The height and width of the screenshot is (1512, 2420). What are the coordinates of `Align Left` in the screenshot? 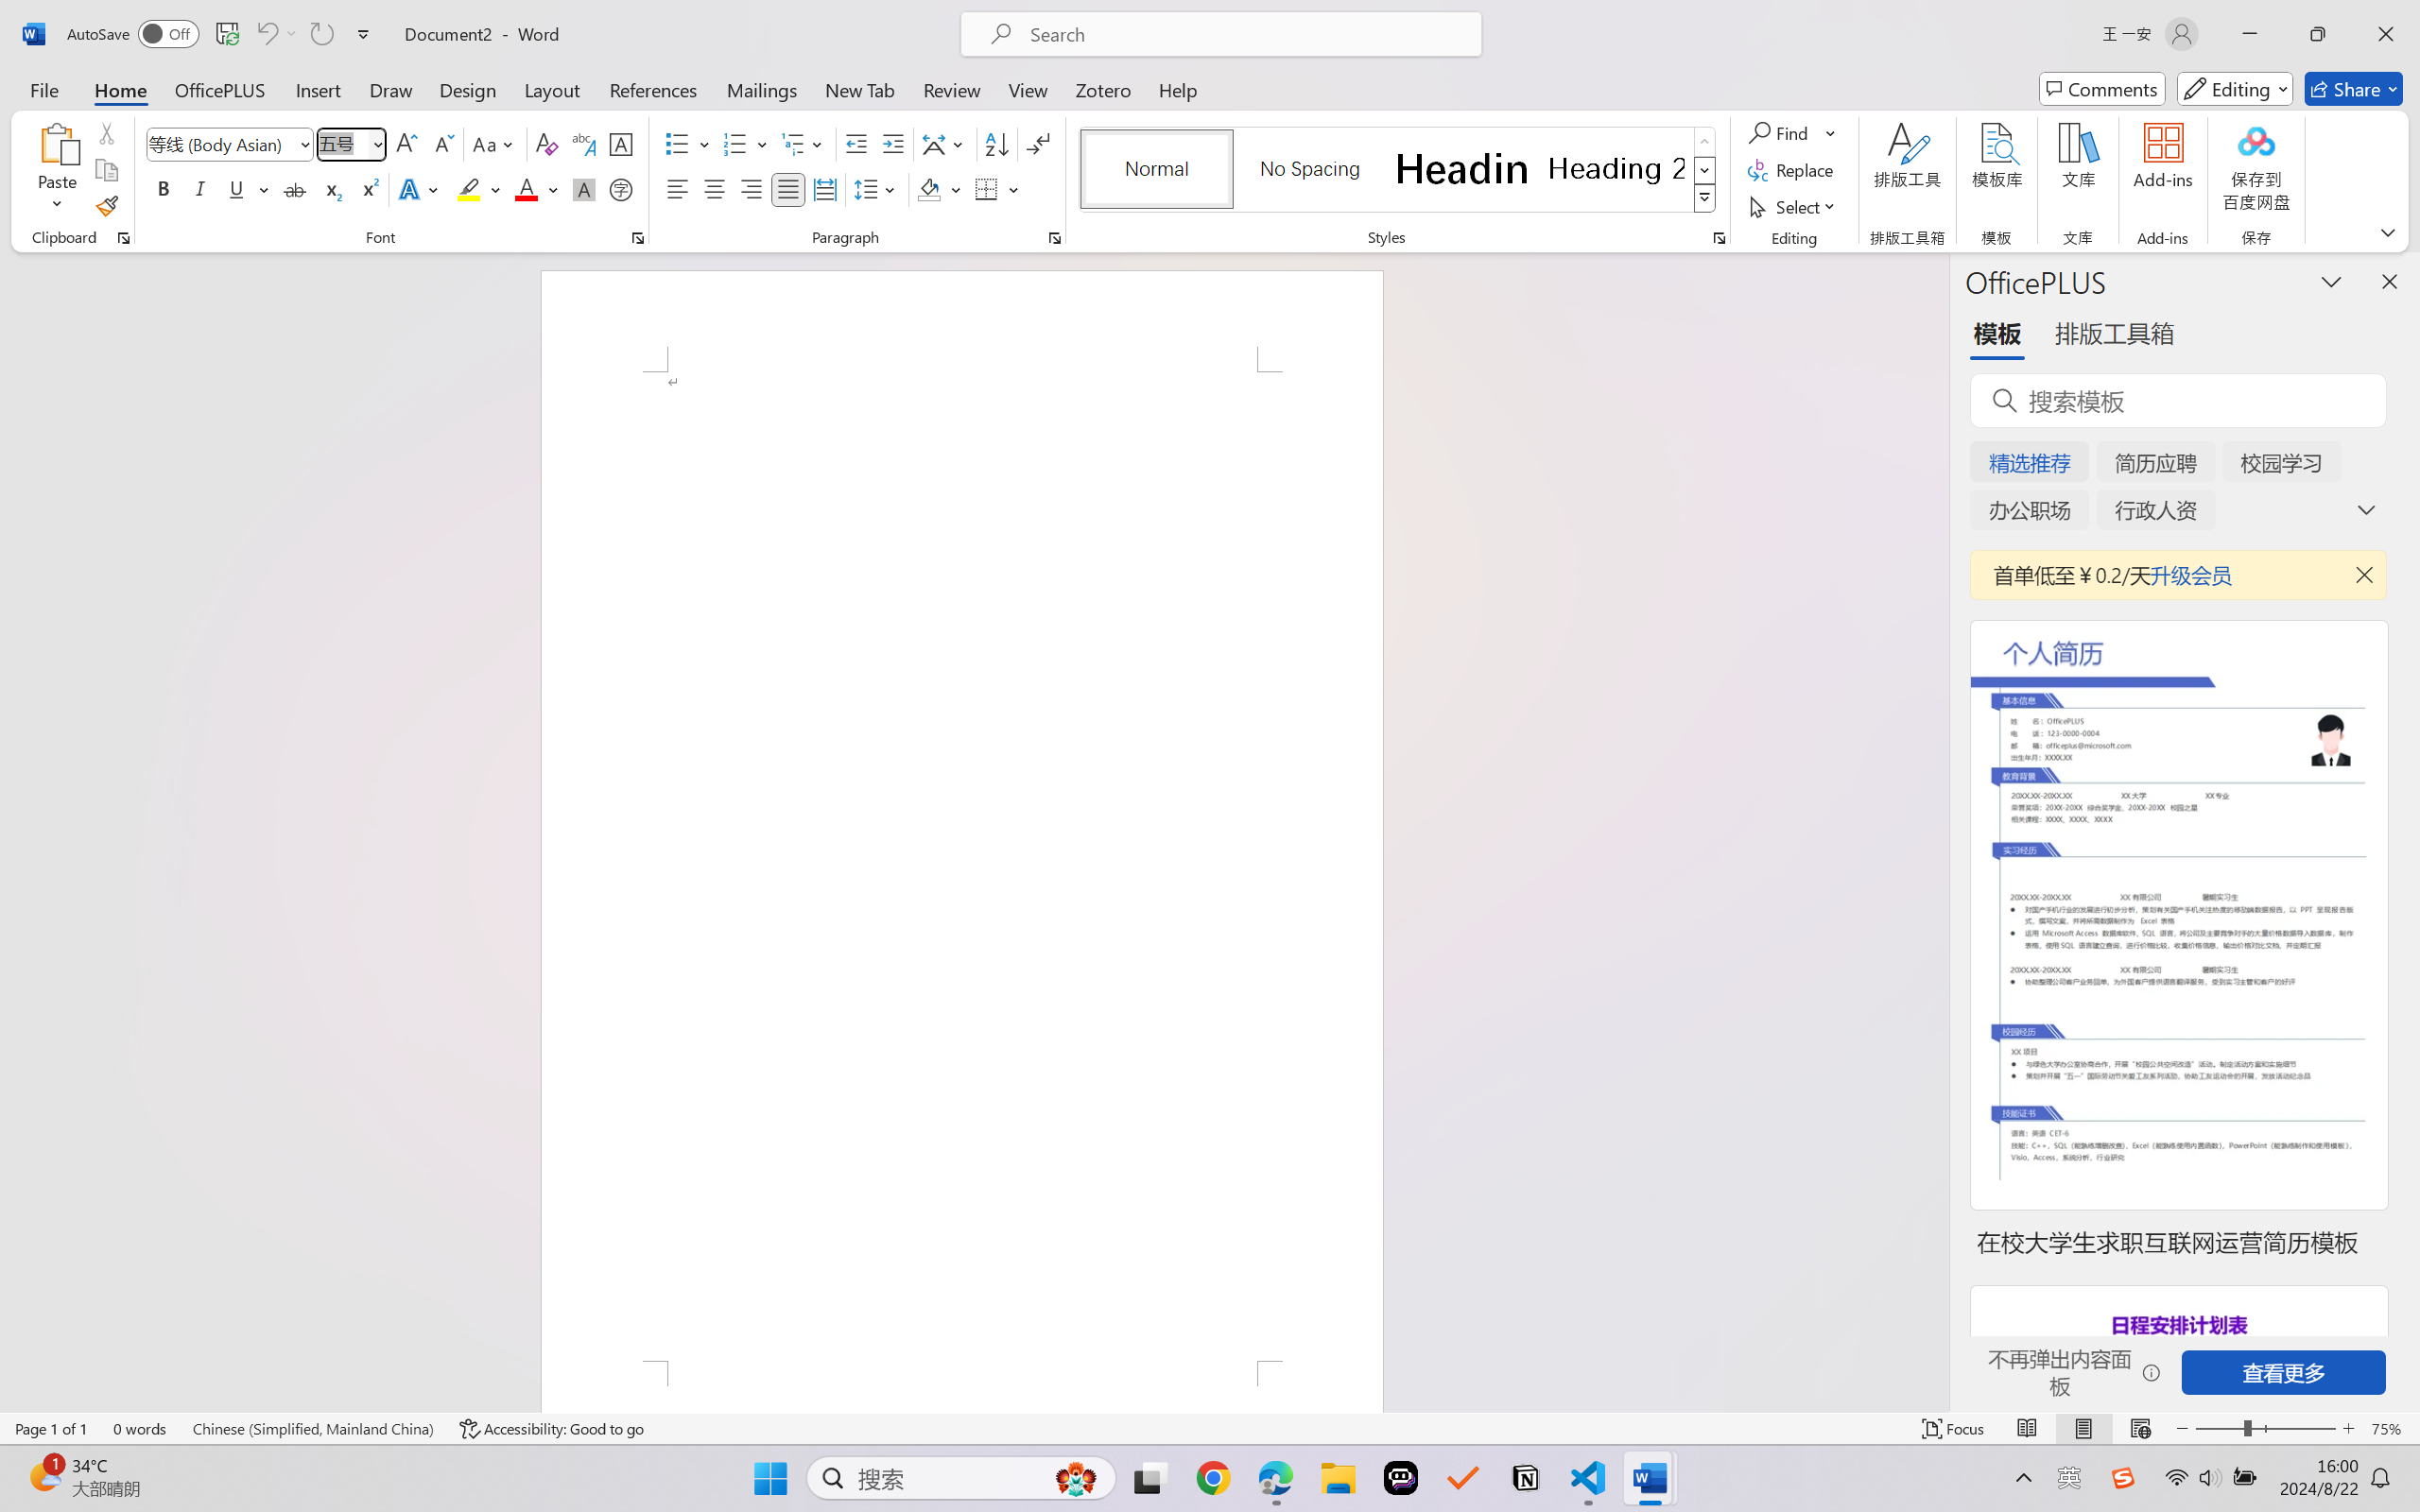 It's located at (677, 189).